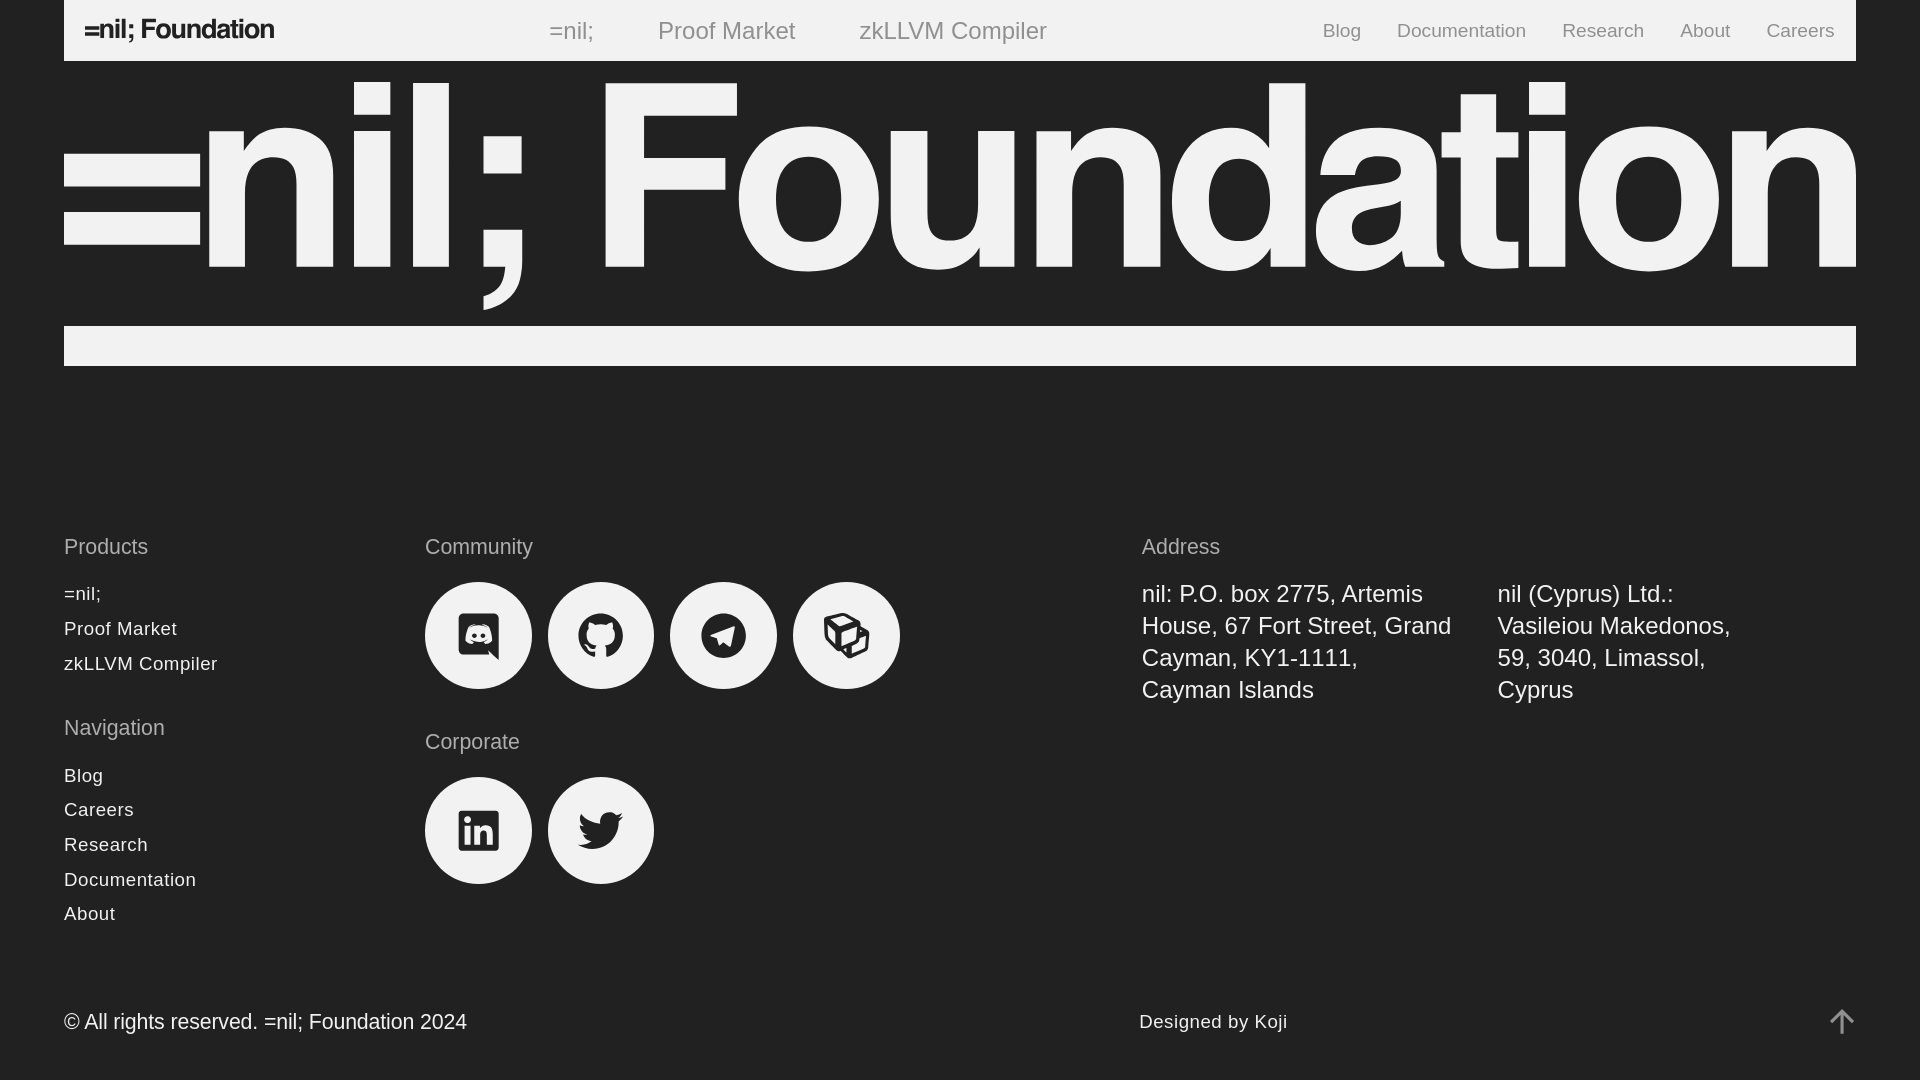  I want to click on zkLLVM Compiler, so click(140, 663).